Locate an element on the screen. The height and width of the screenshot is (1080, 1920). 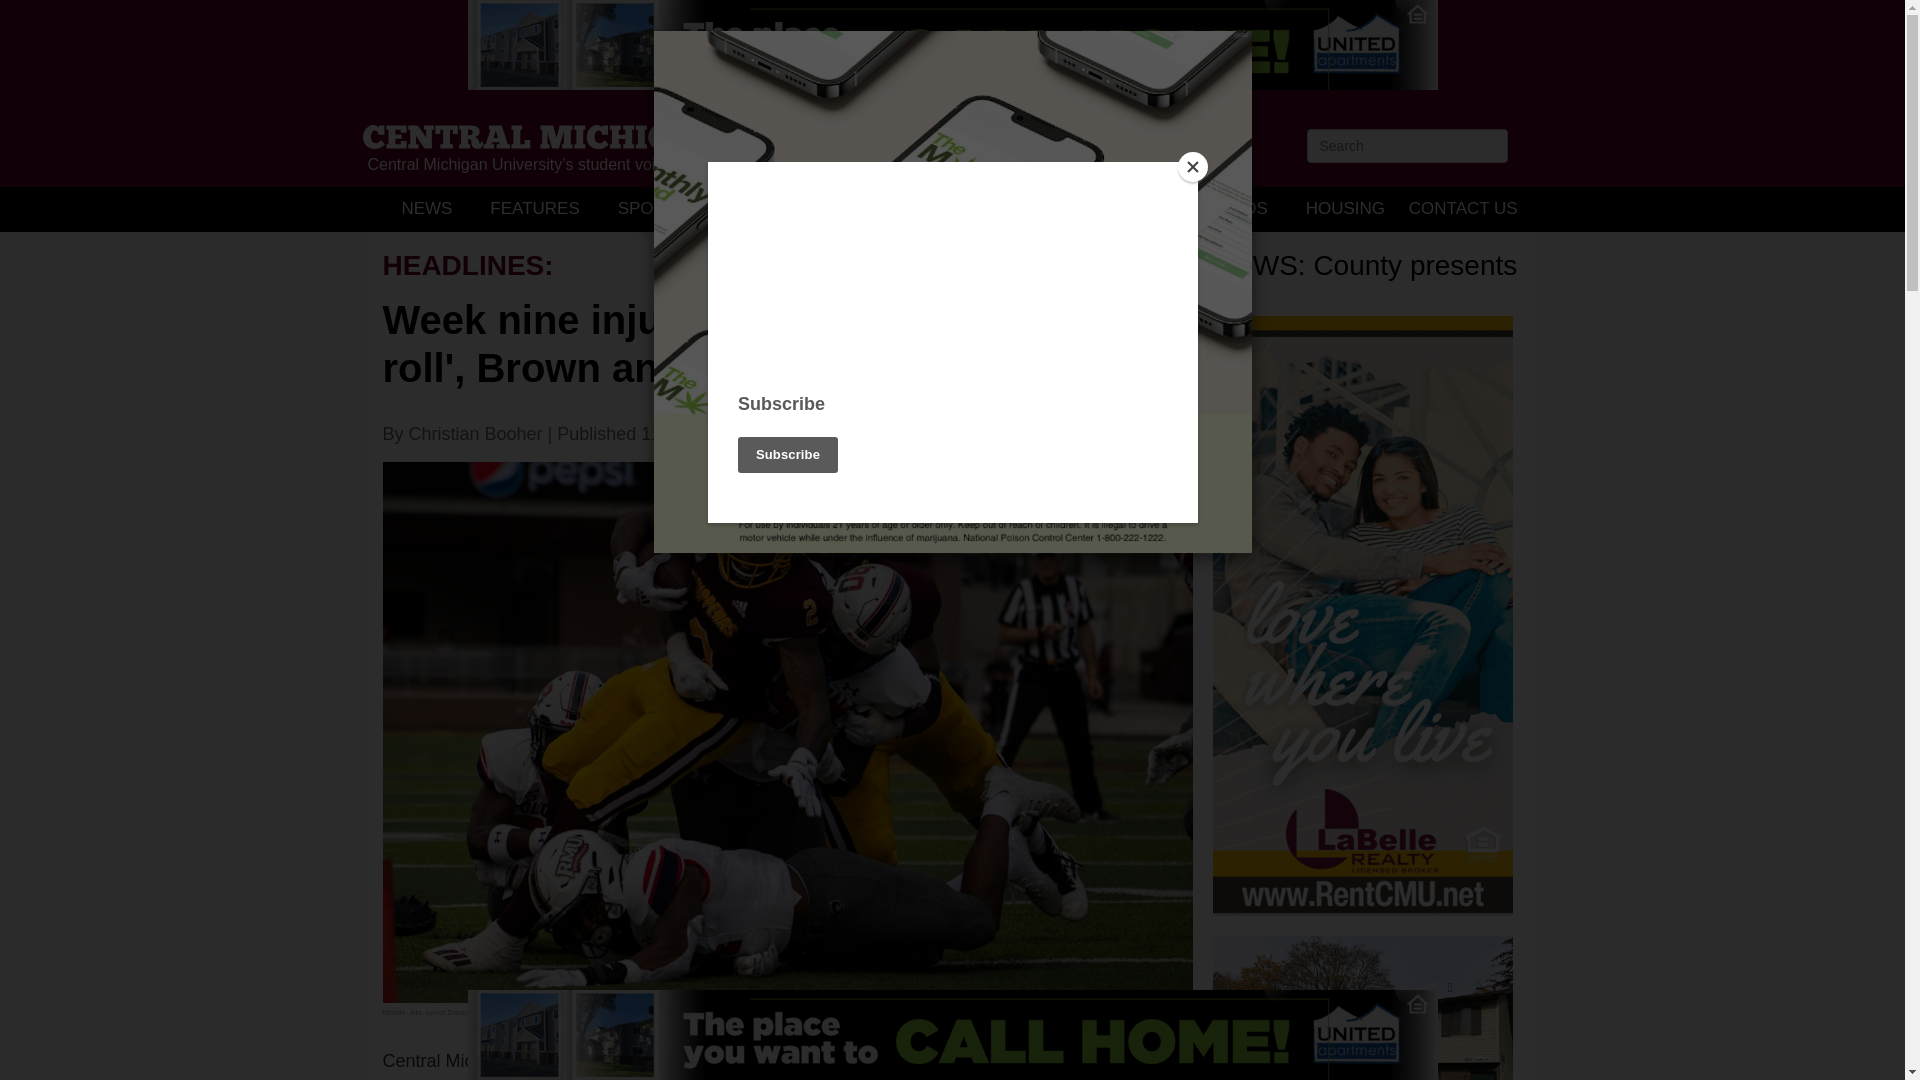
CONTACT US is located at coordinates (1462, 208).